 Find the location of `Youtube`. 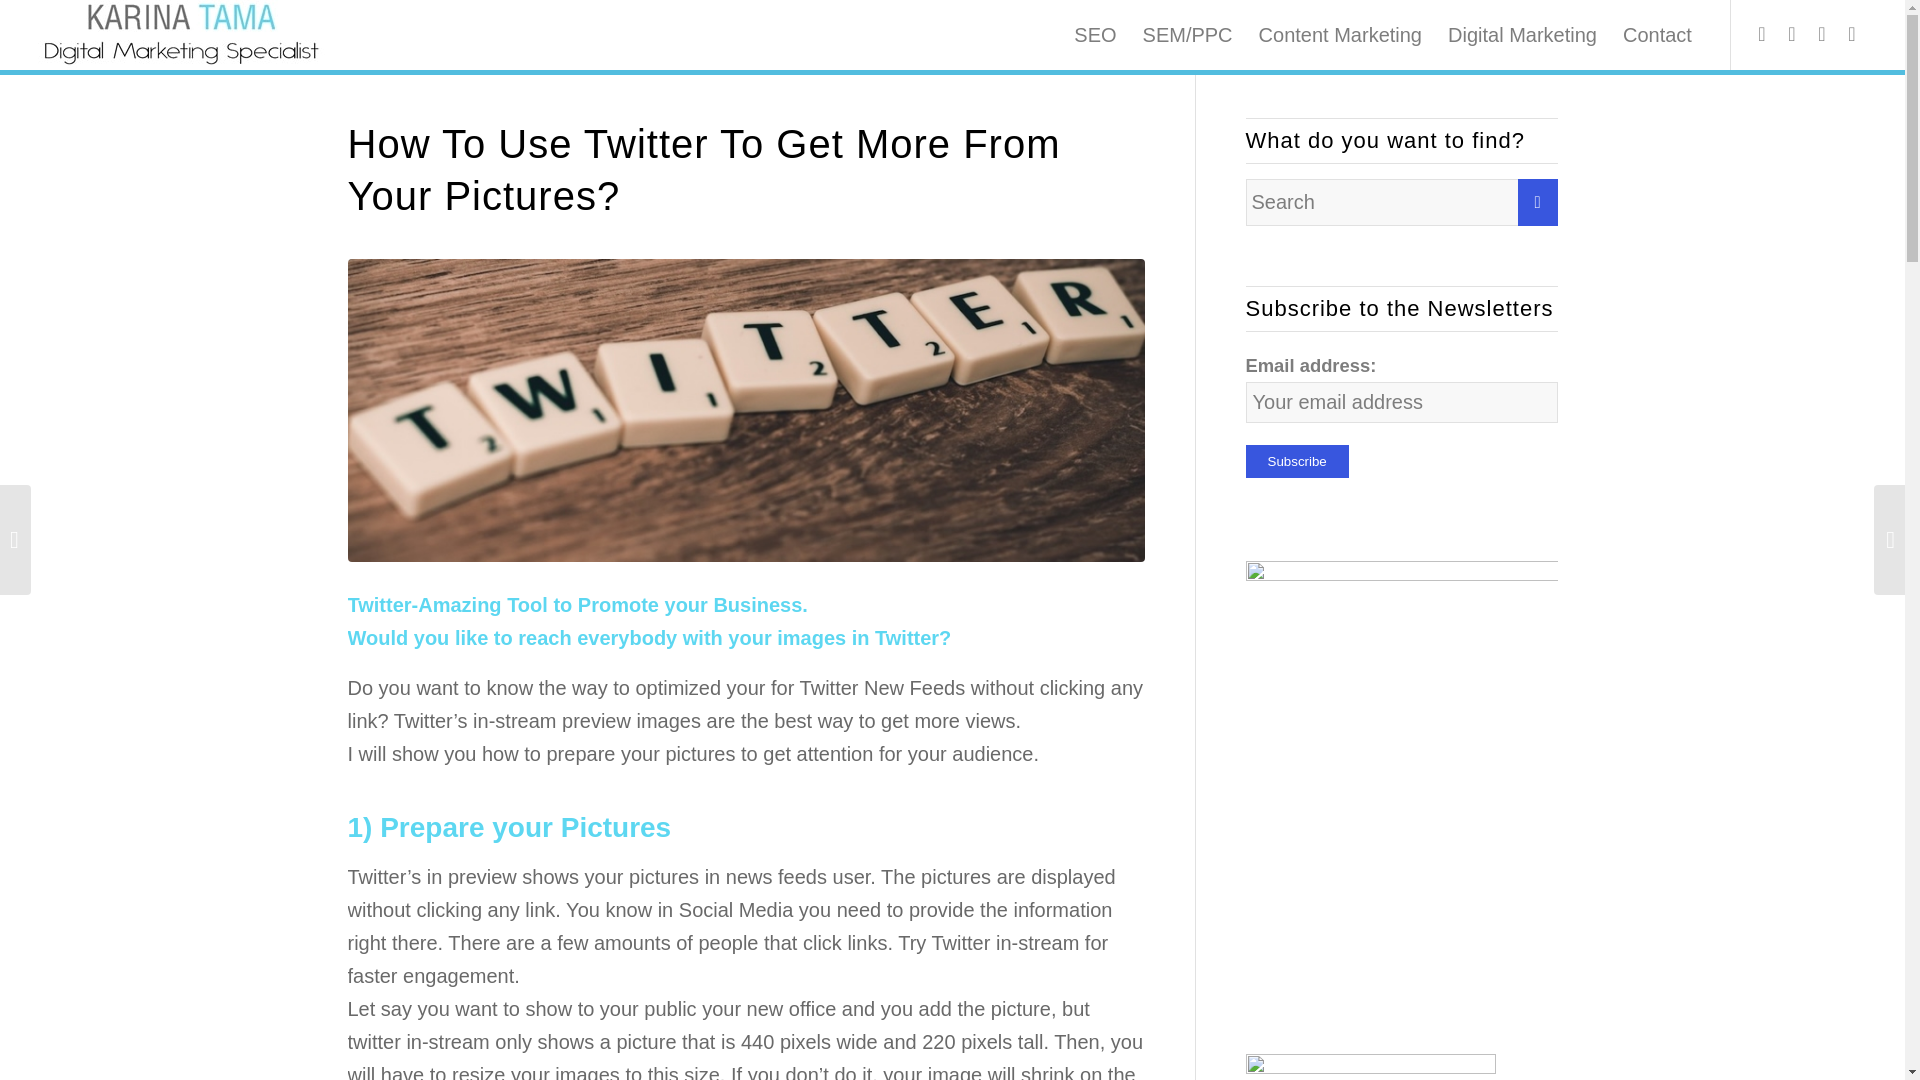

Youtube is located at coordinates (1822, 34).